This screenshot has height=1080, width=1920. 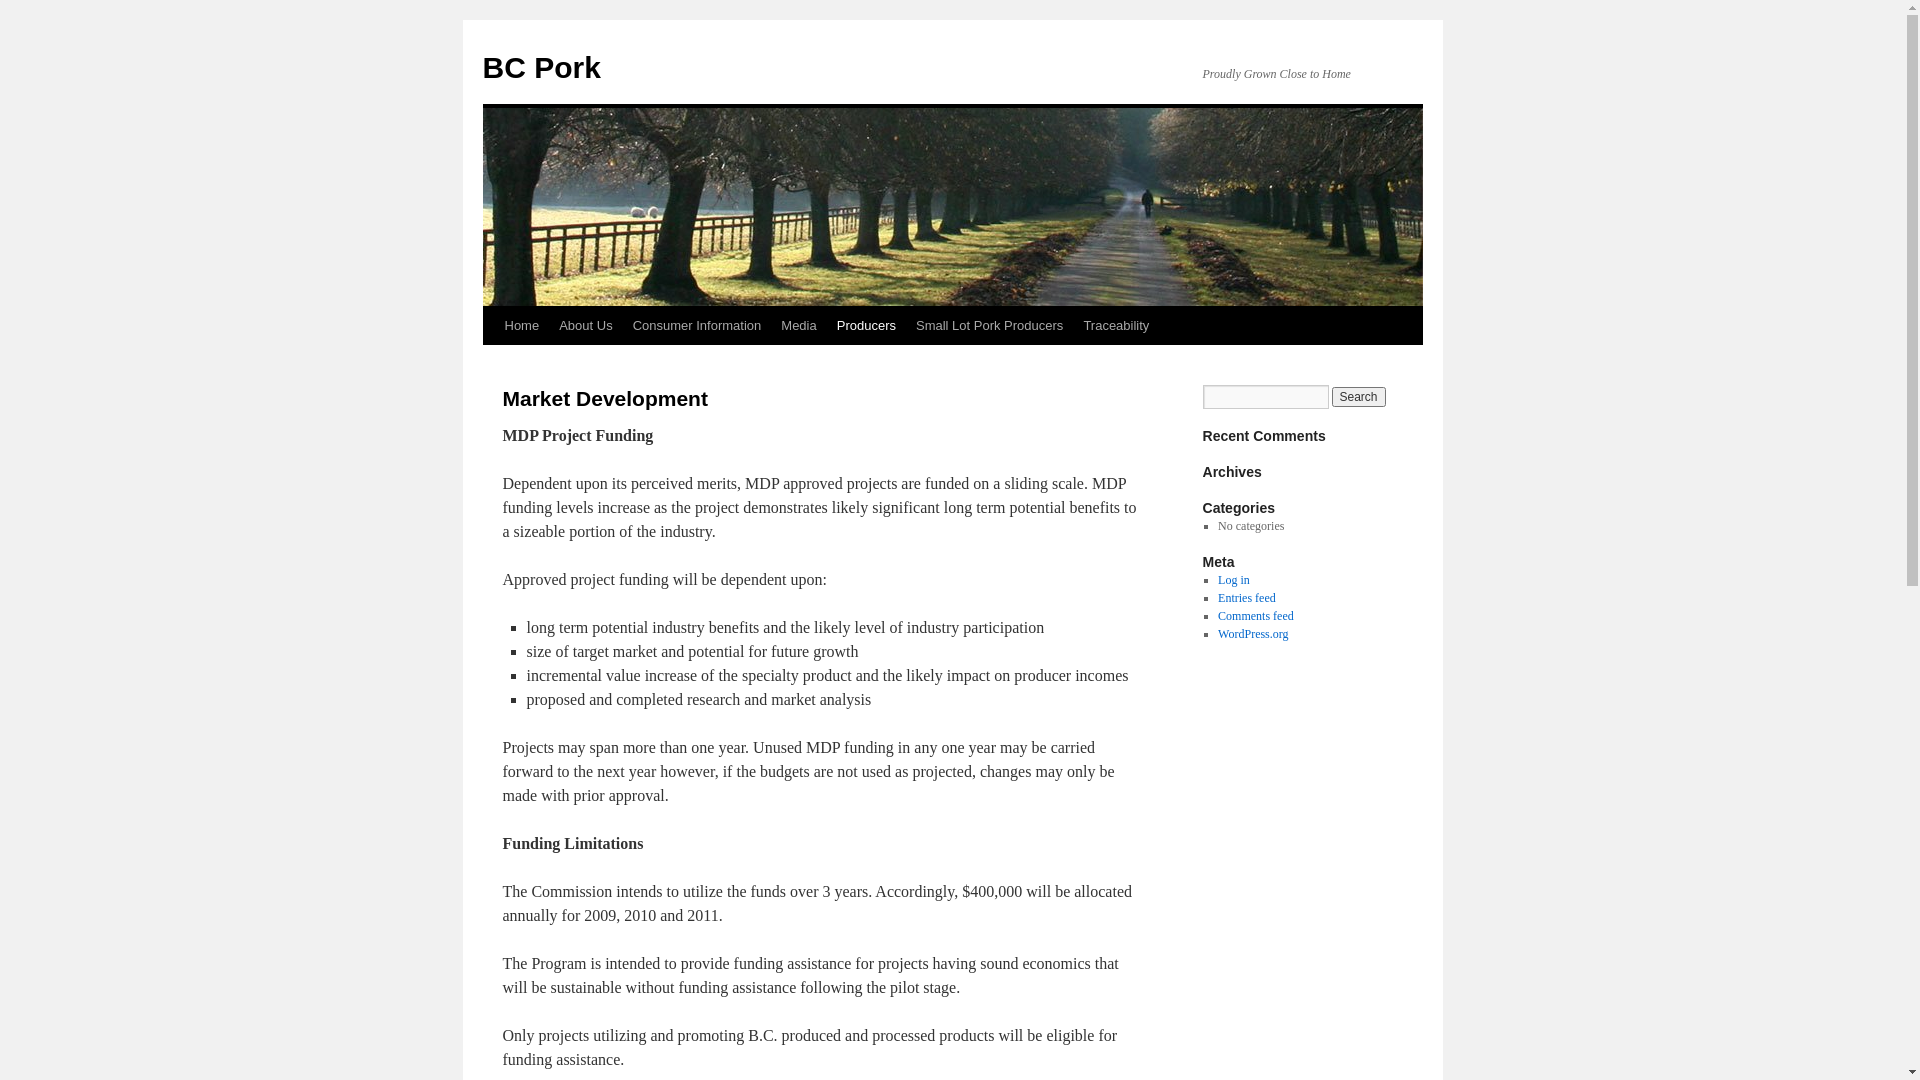 What do you see at coordinates (1247, 598) in the screenshot?
I see `Entries feed` at bounding box center [1247, 598].